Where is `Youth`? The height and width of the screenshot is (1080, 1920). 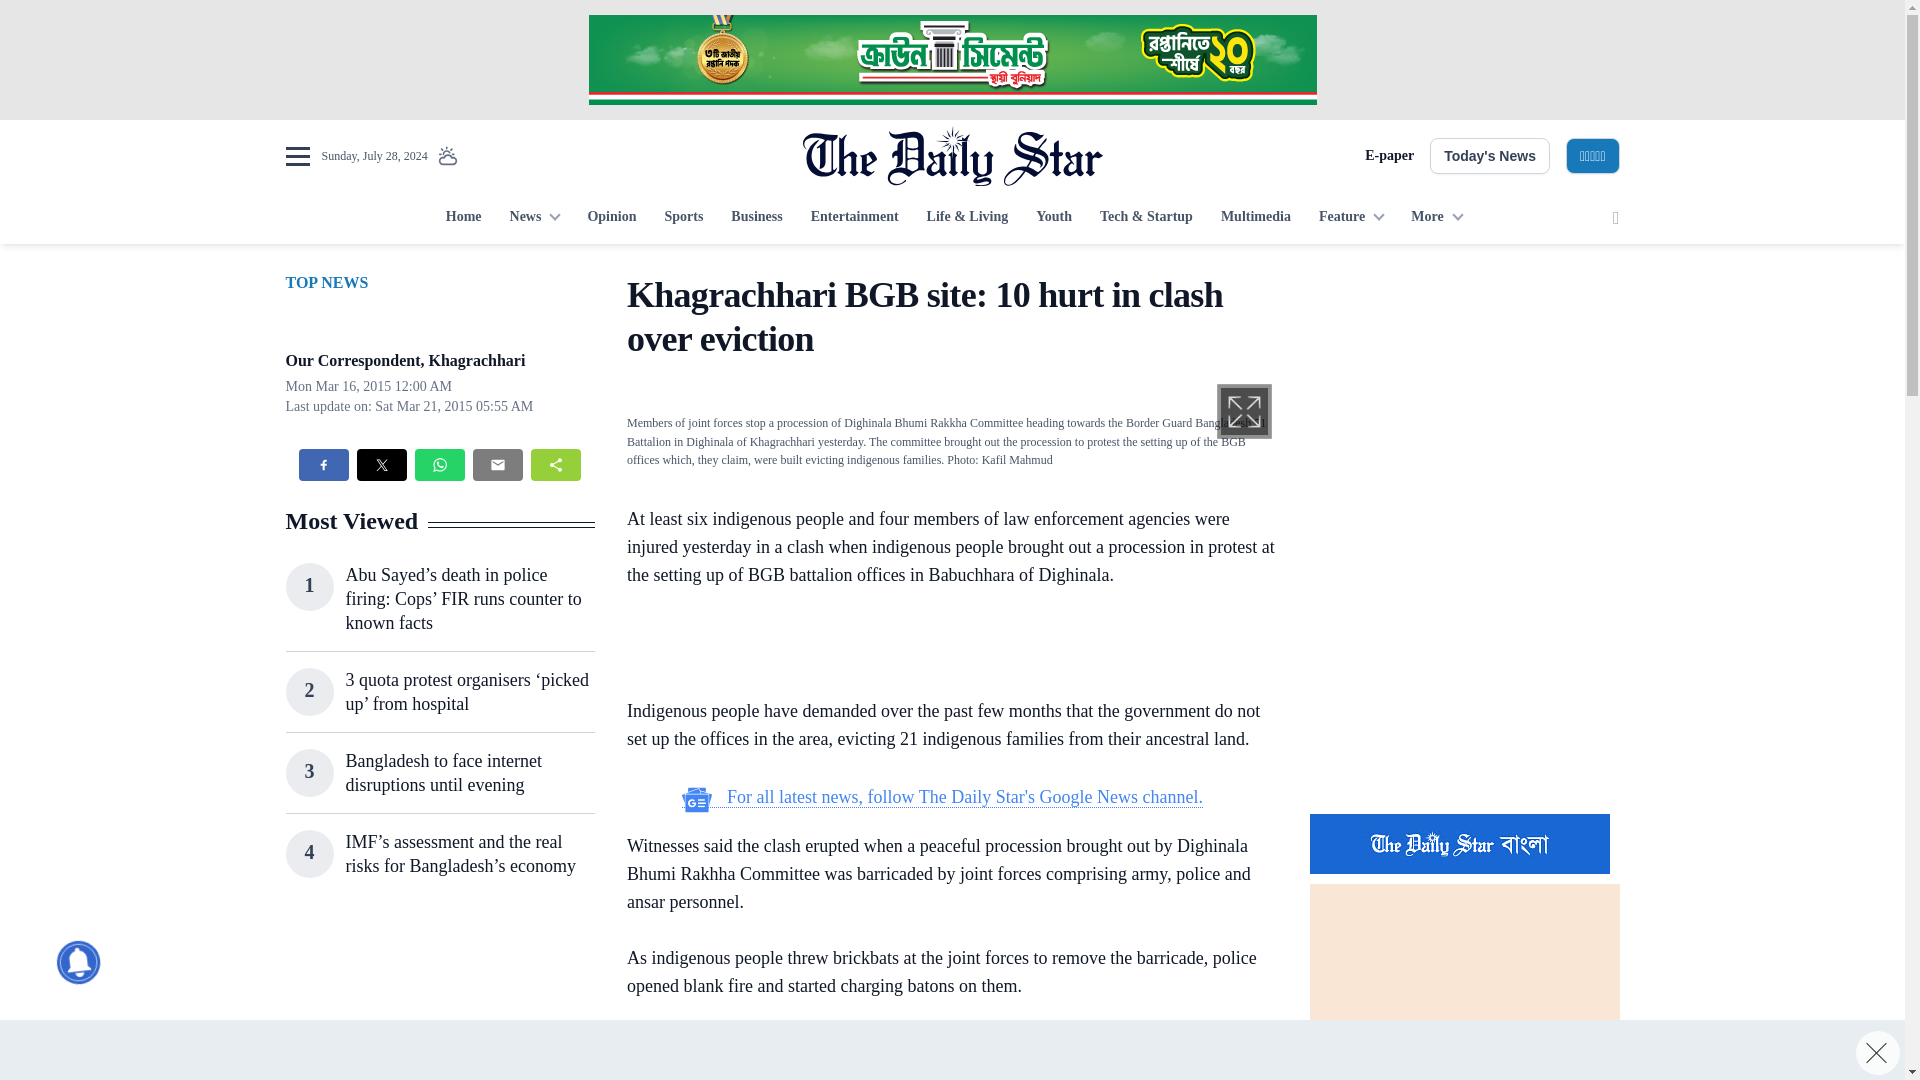 Youth is located at coordinates (1054, 218).